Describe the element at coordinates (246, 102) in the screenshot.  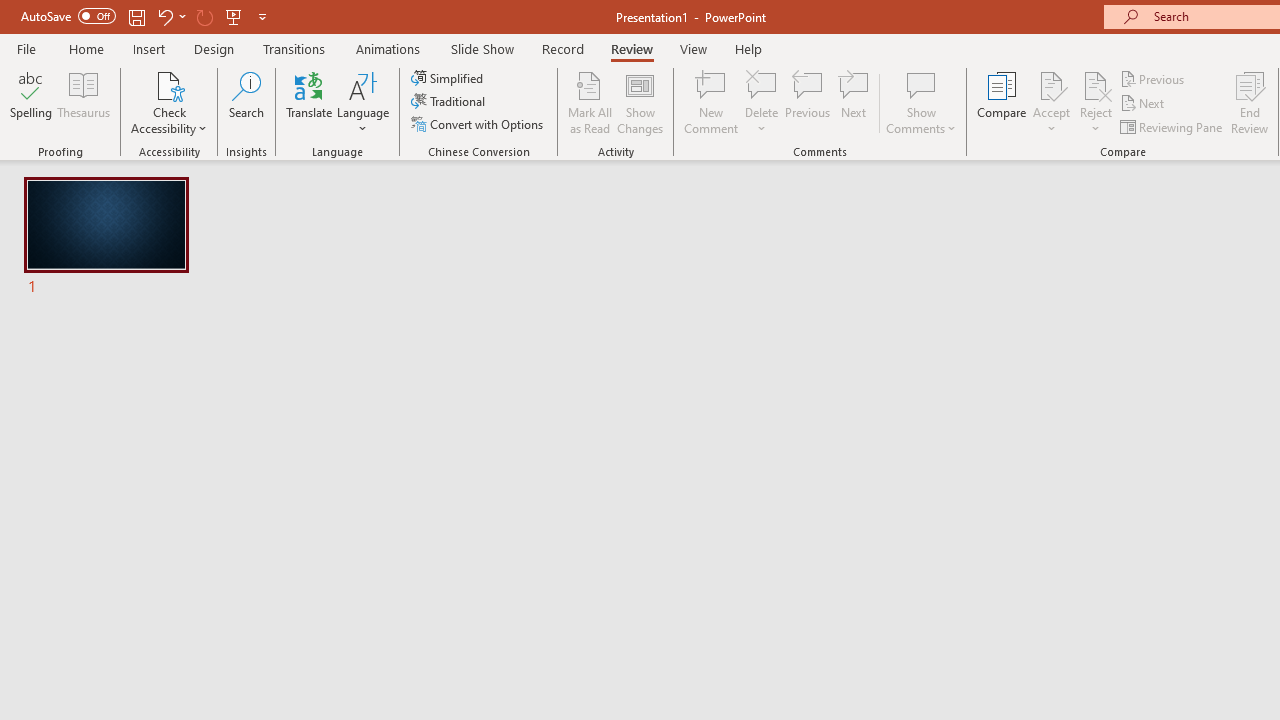
I see `Search` at that location.